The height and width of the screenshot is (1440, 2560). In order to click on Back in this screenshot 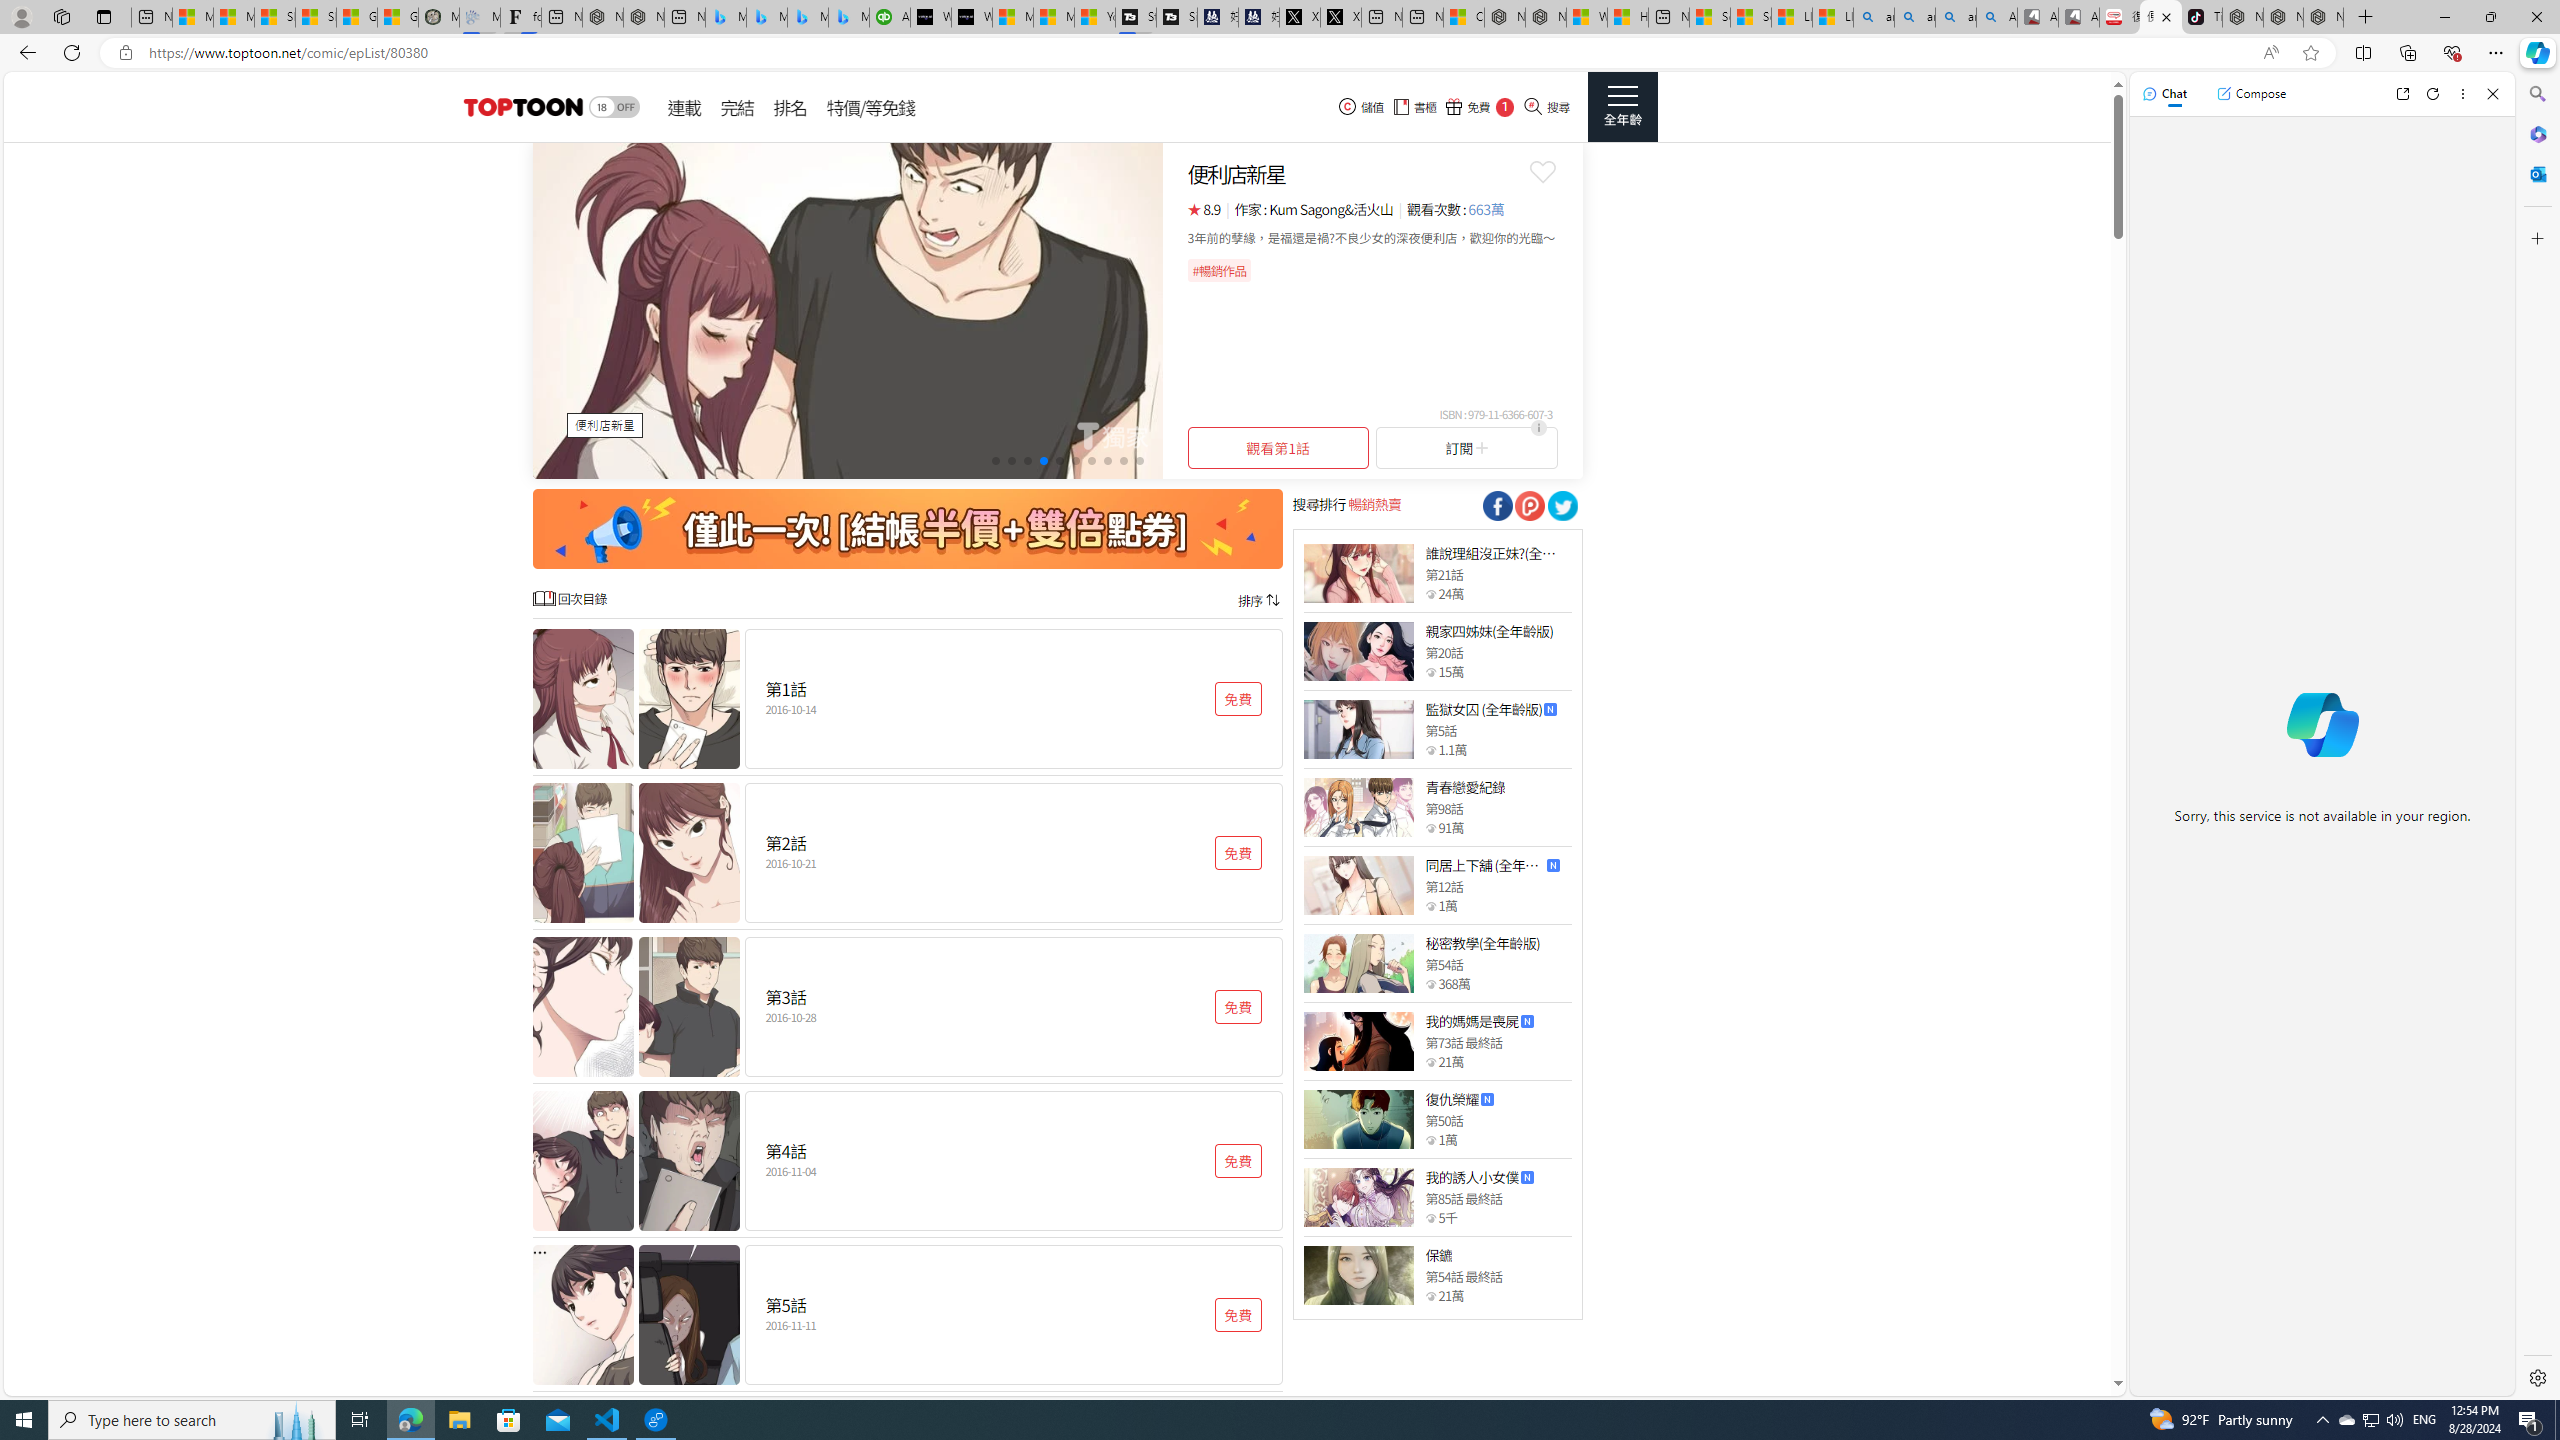, I will do `click(24, 52)`.